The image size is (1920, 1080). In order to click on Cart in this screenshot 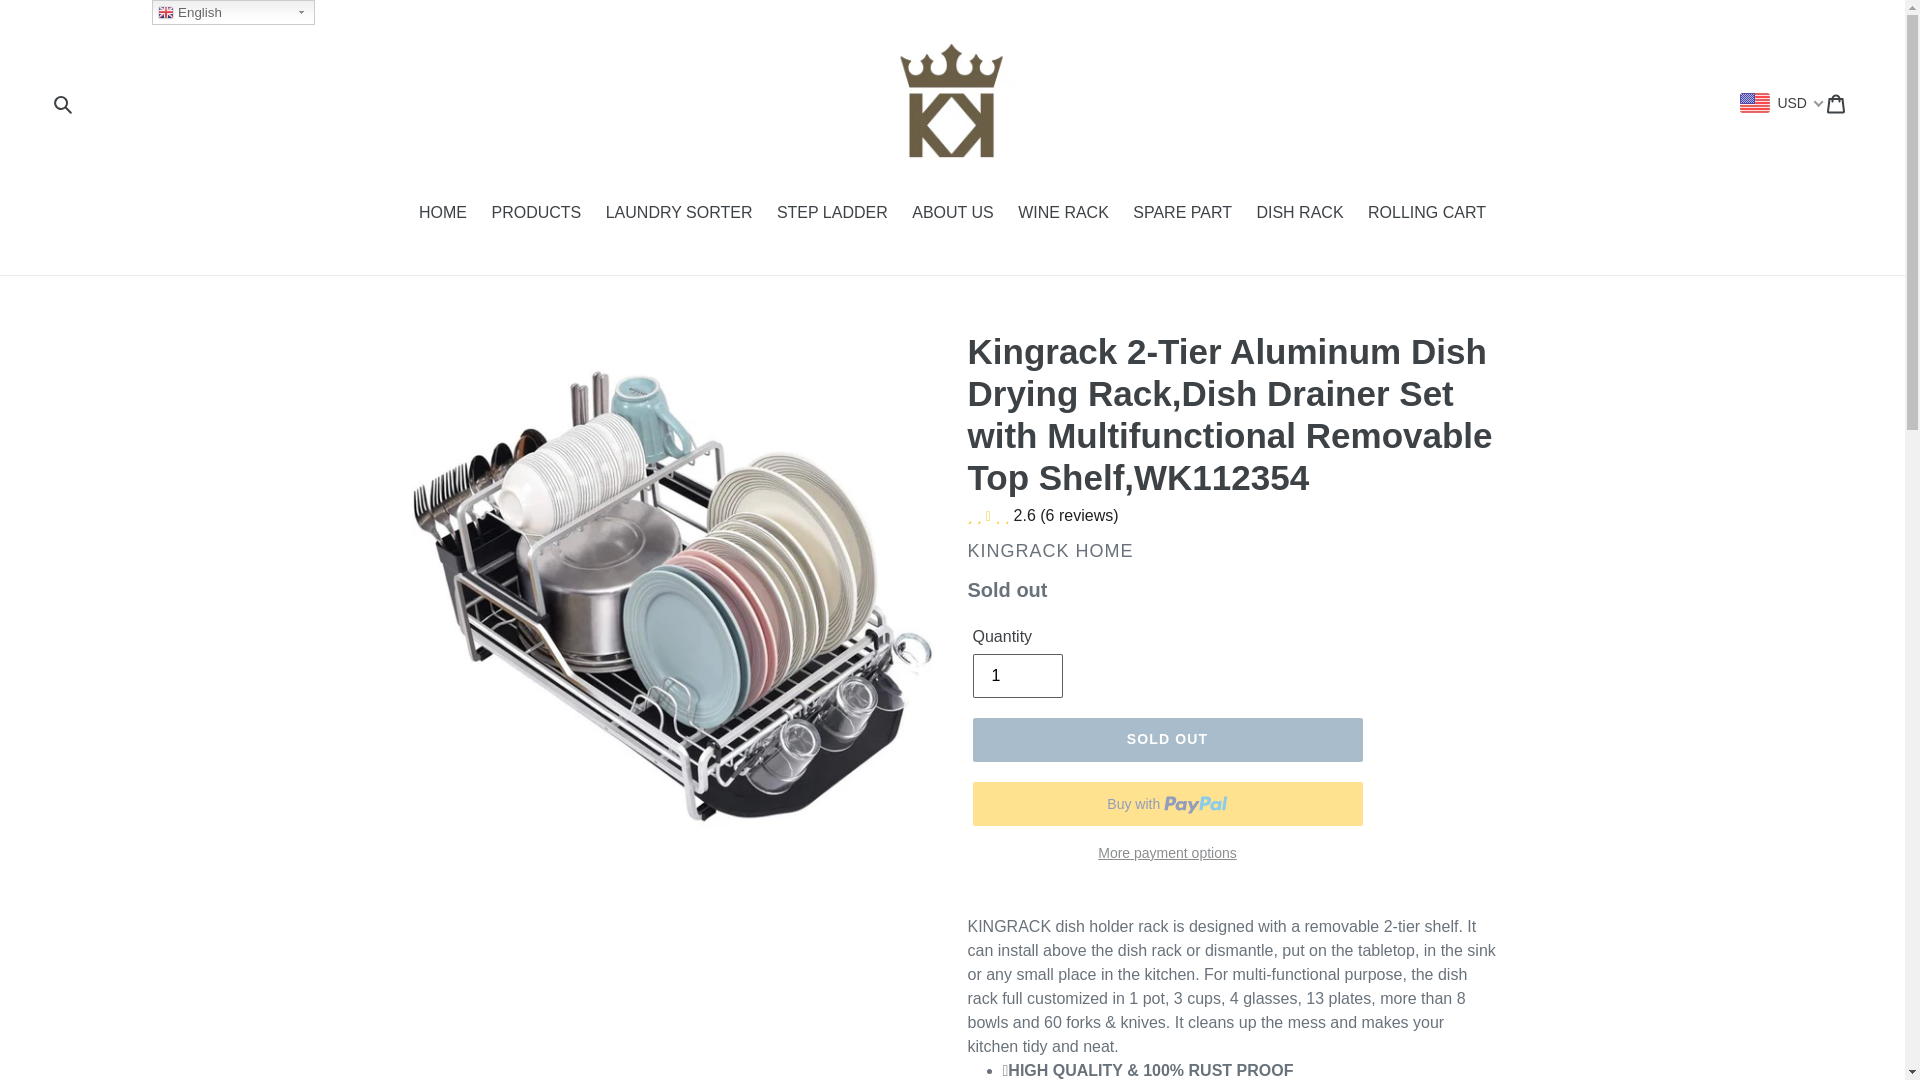, I will do `click(1837, 103)`.